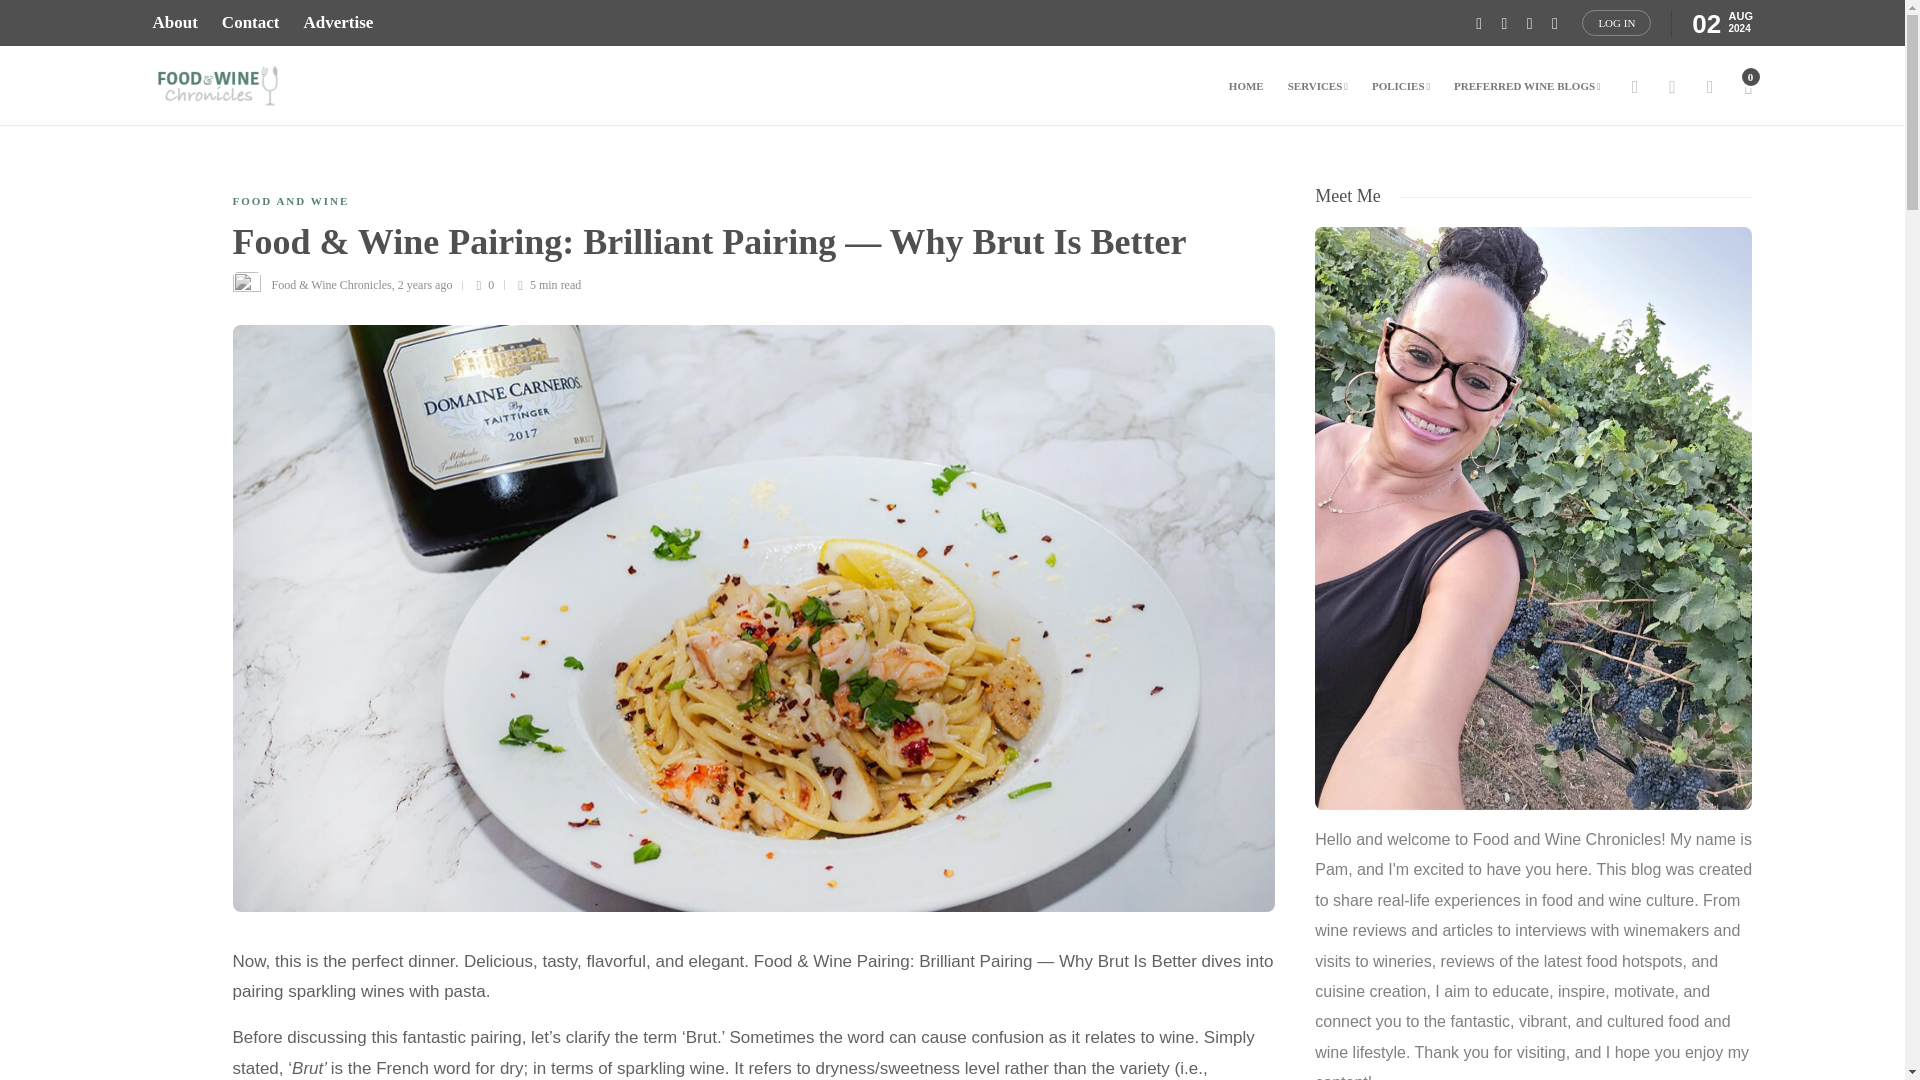  What do you see at coordinates (174, 23) in the screenshot?
I see `About` at bounding box center [174, 23].